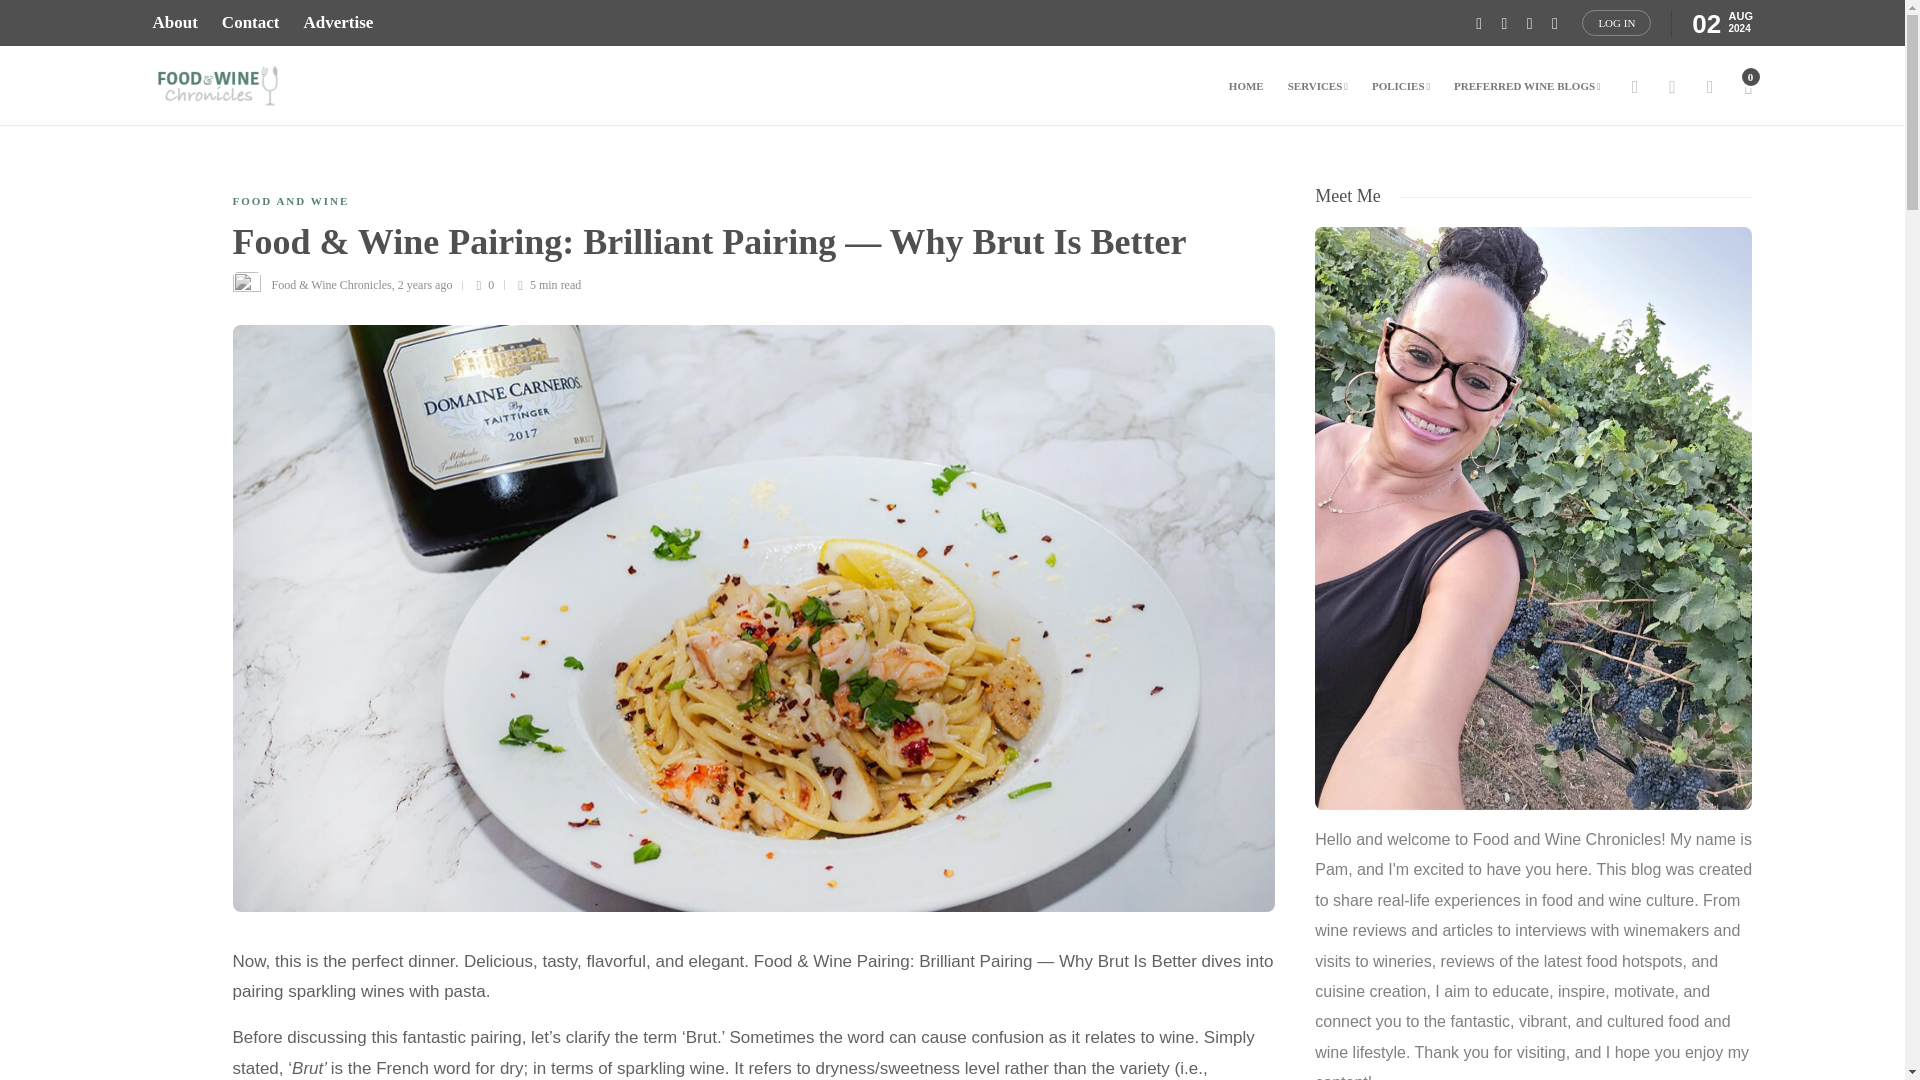  What do you see at coordinates (174, 23) in the screenshot?
I see `About` at bounding box center [174, 23].